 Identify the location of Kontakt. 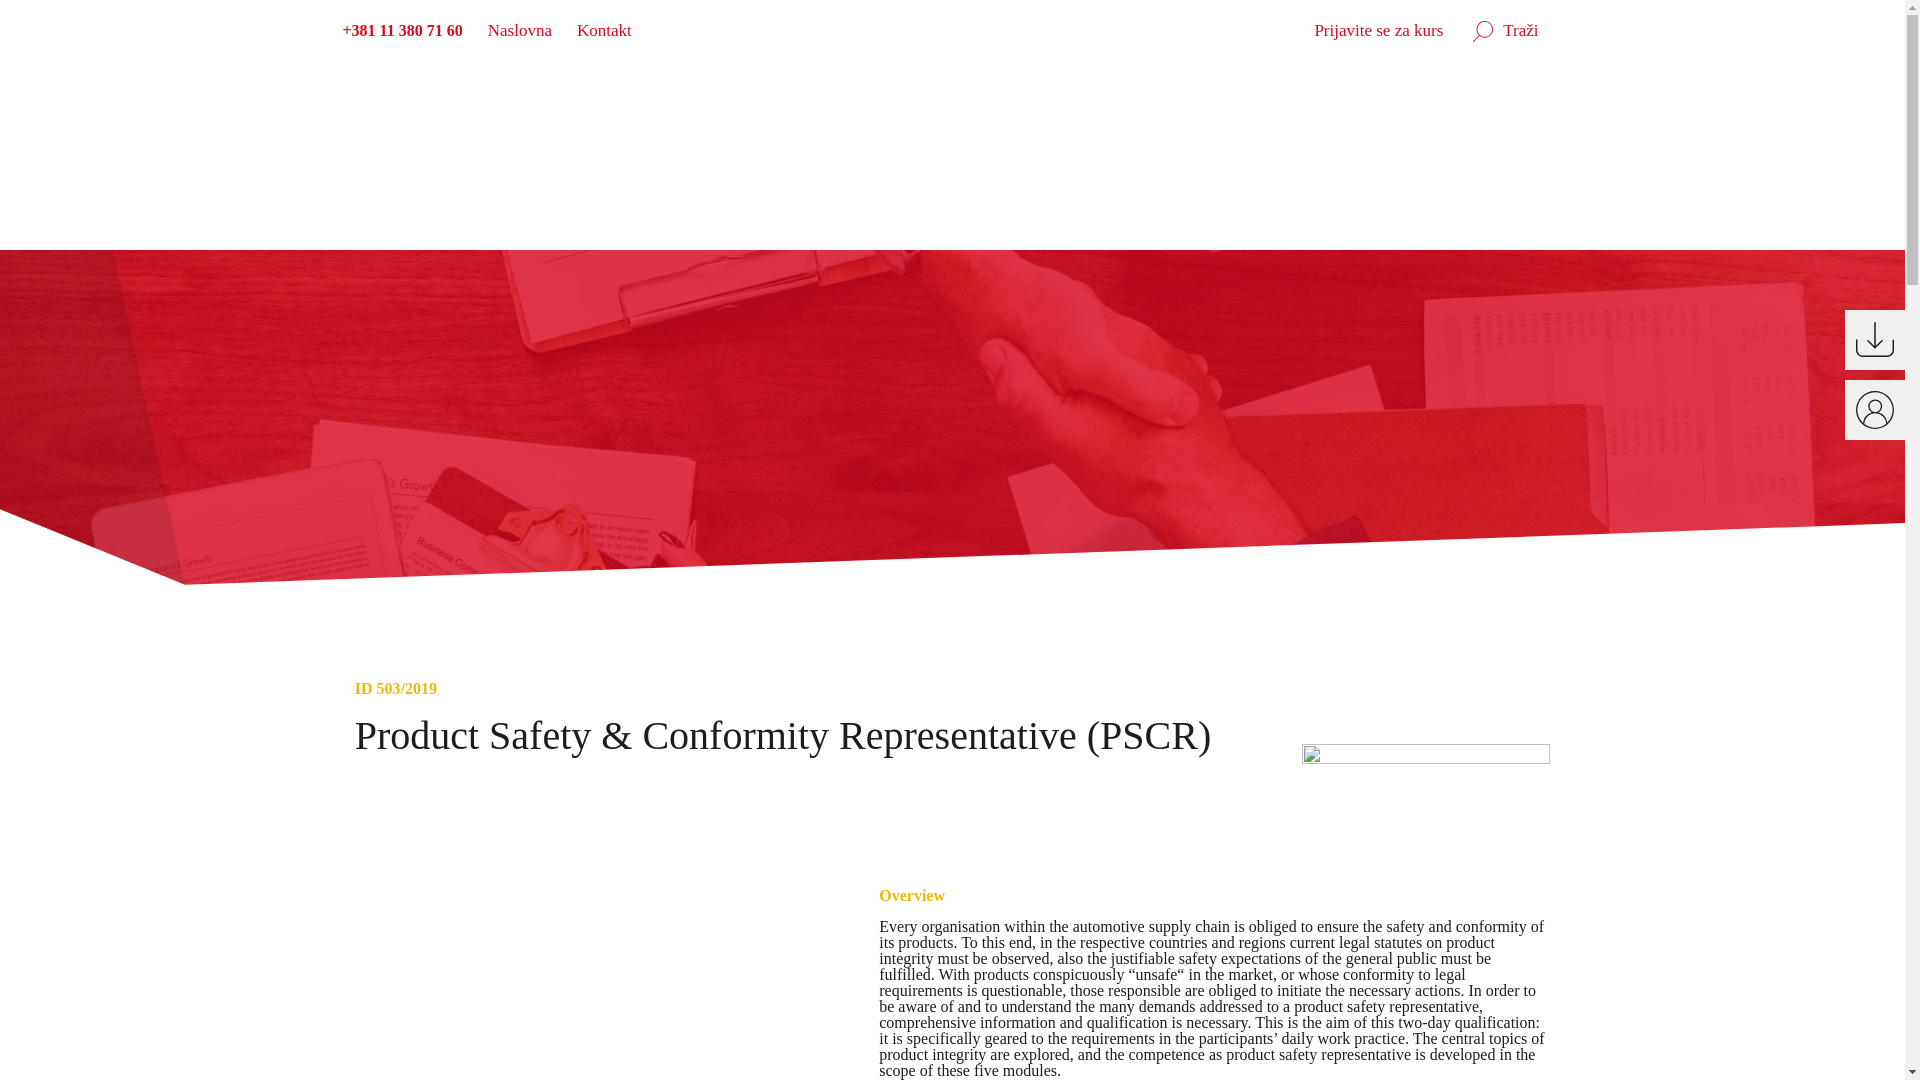
(610, 30).